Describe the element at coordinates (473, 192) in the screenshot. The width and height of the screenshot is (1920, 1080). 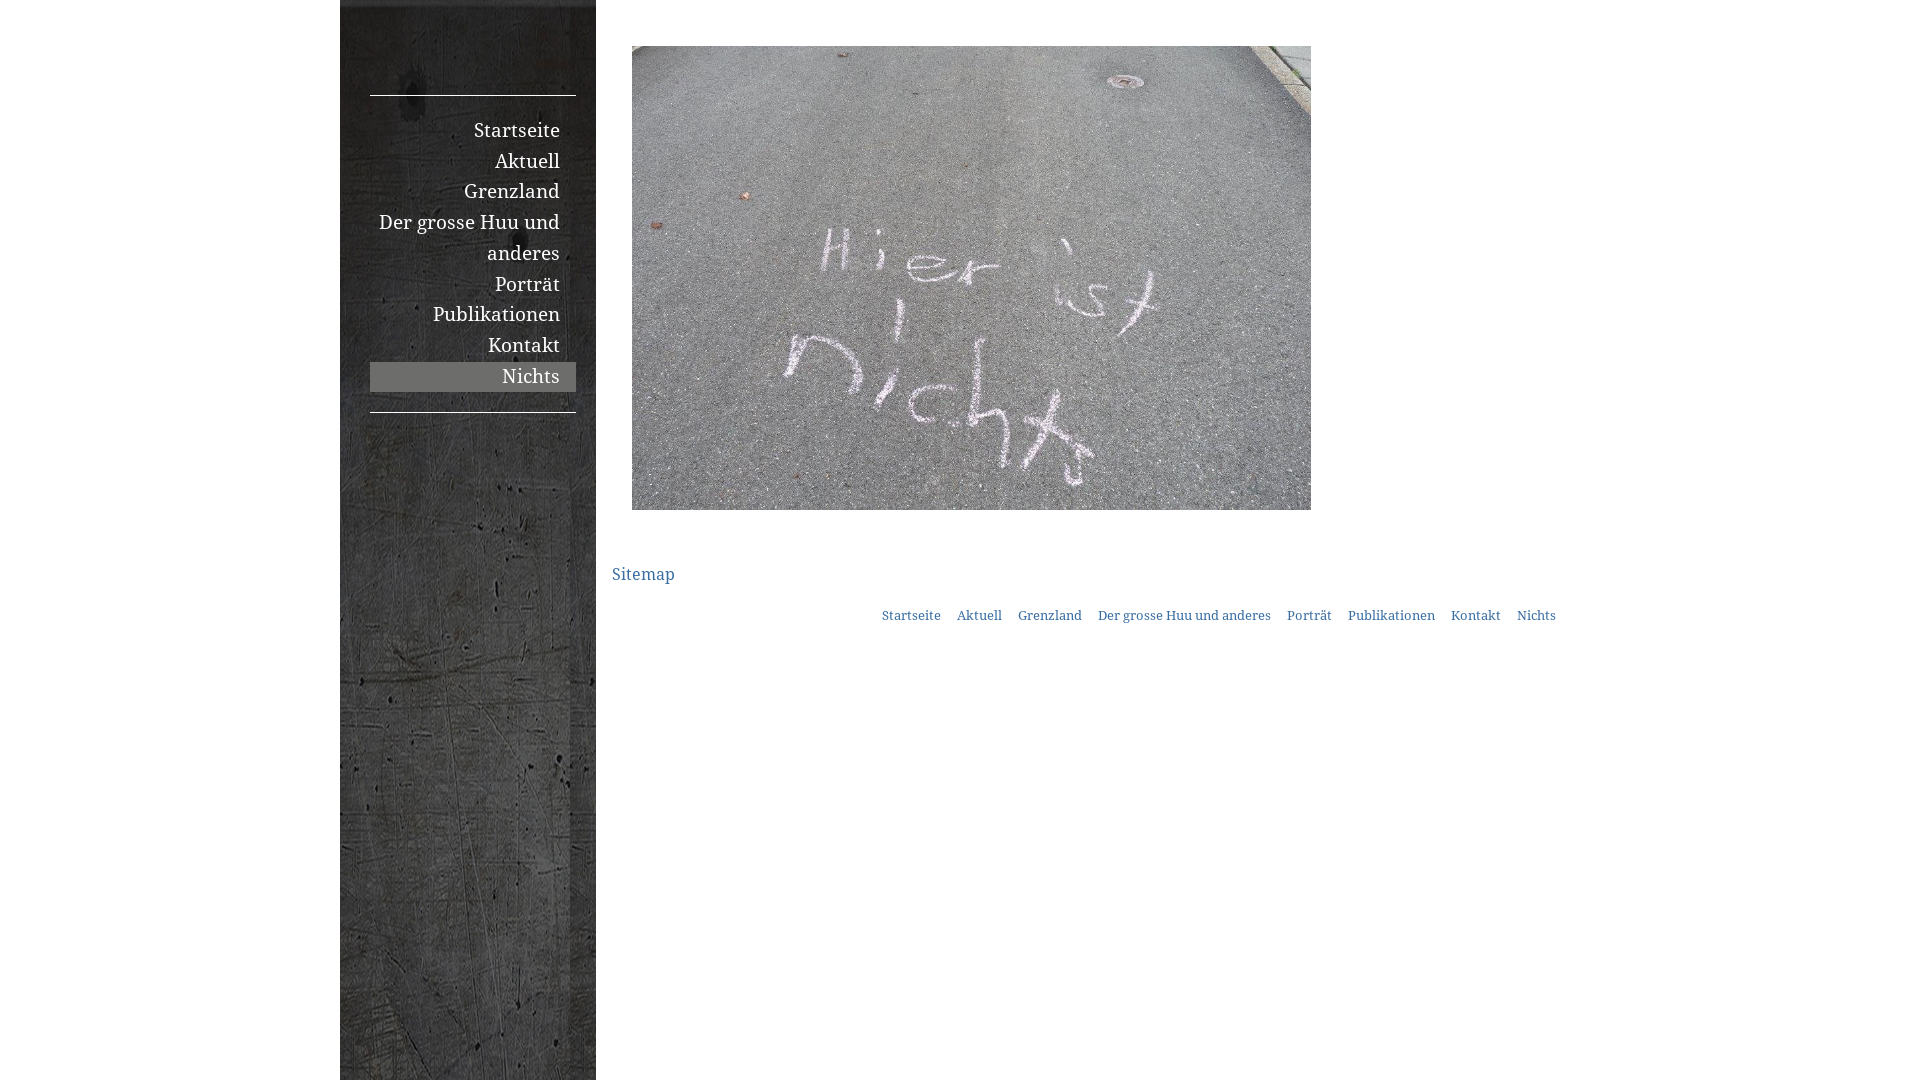
I see `Grenzland` at that location.